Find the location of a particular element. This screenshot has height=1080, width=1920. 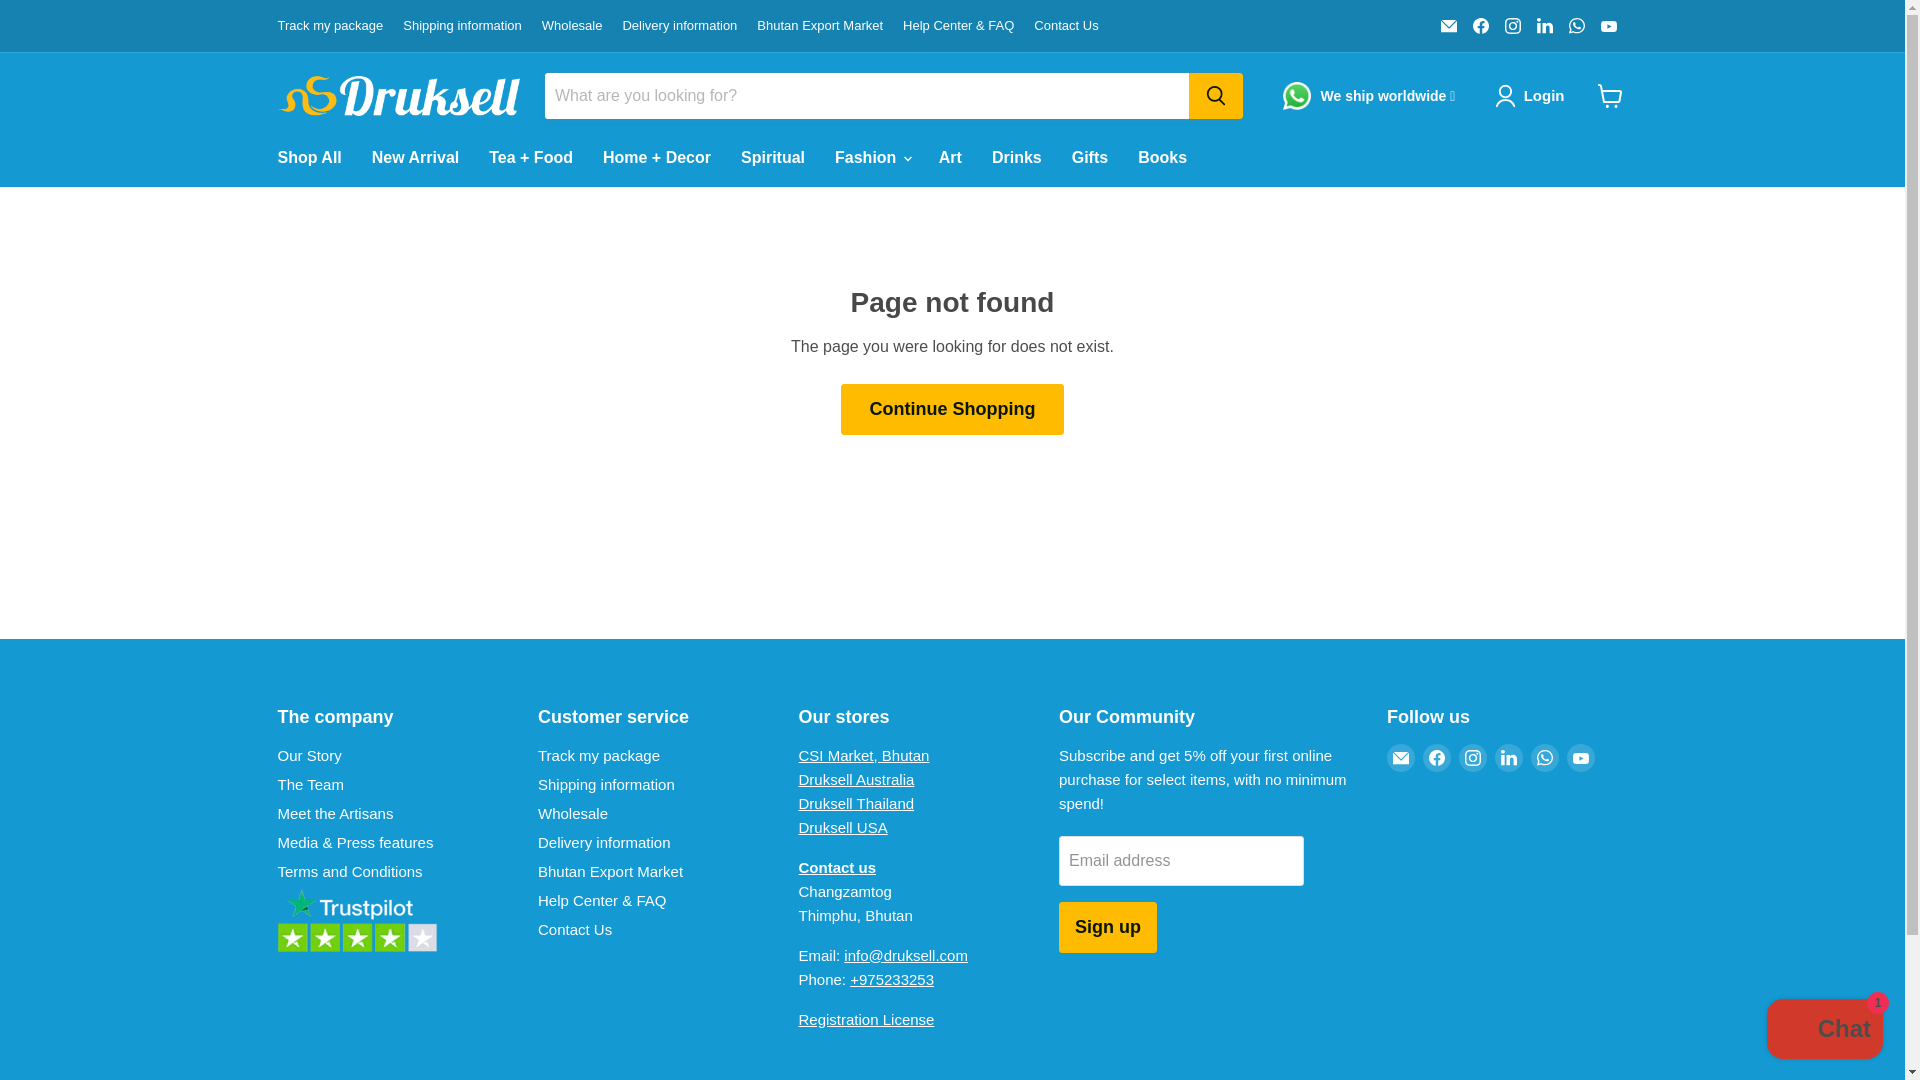

Email Druksell.com is located at coordinates (1448, 25).